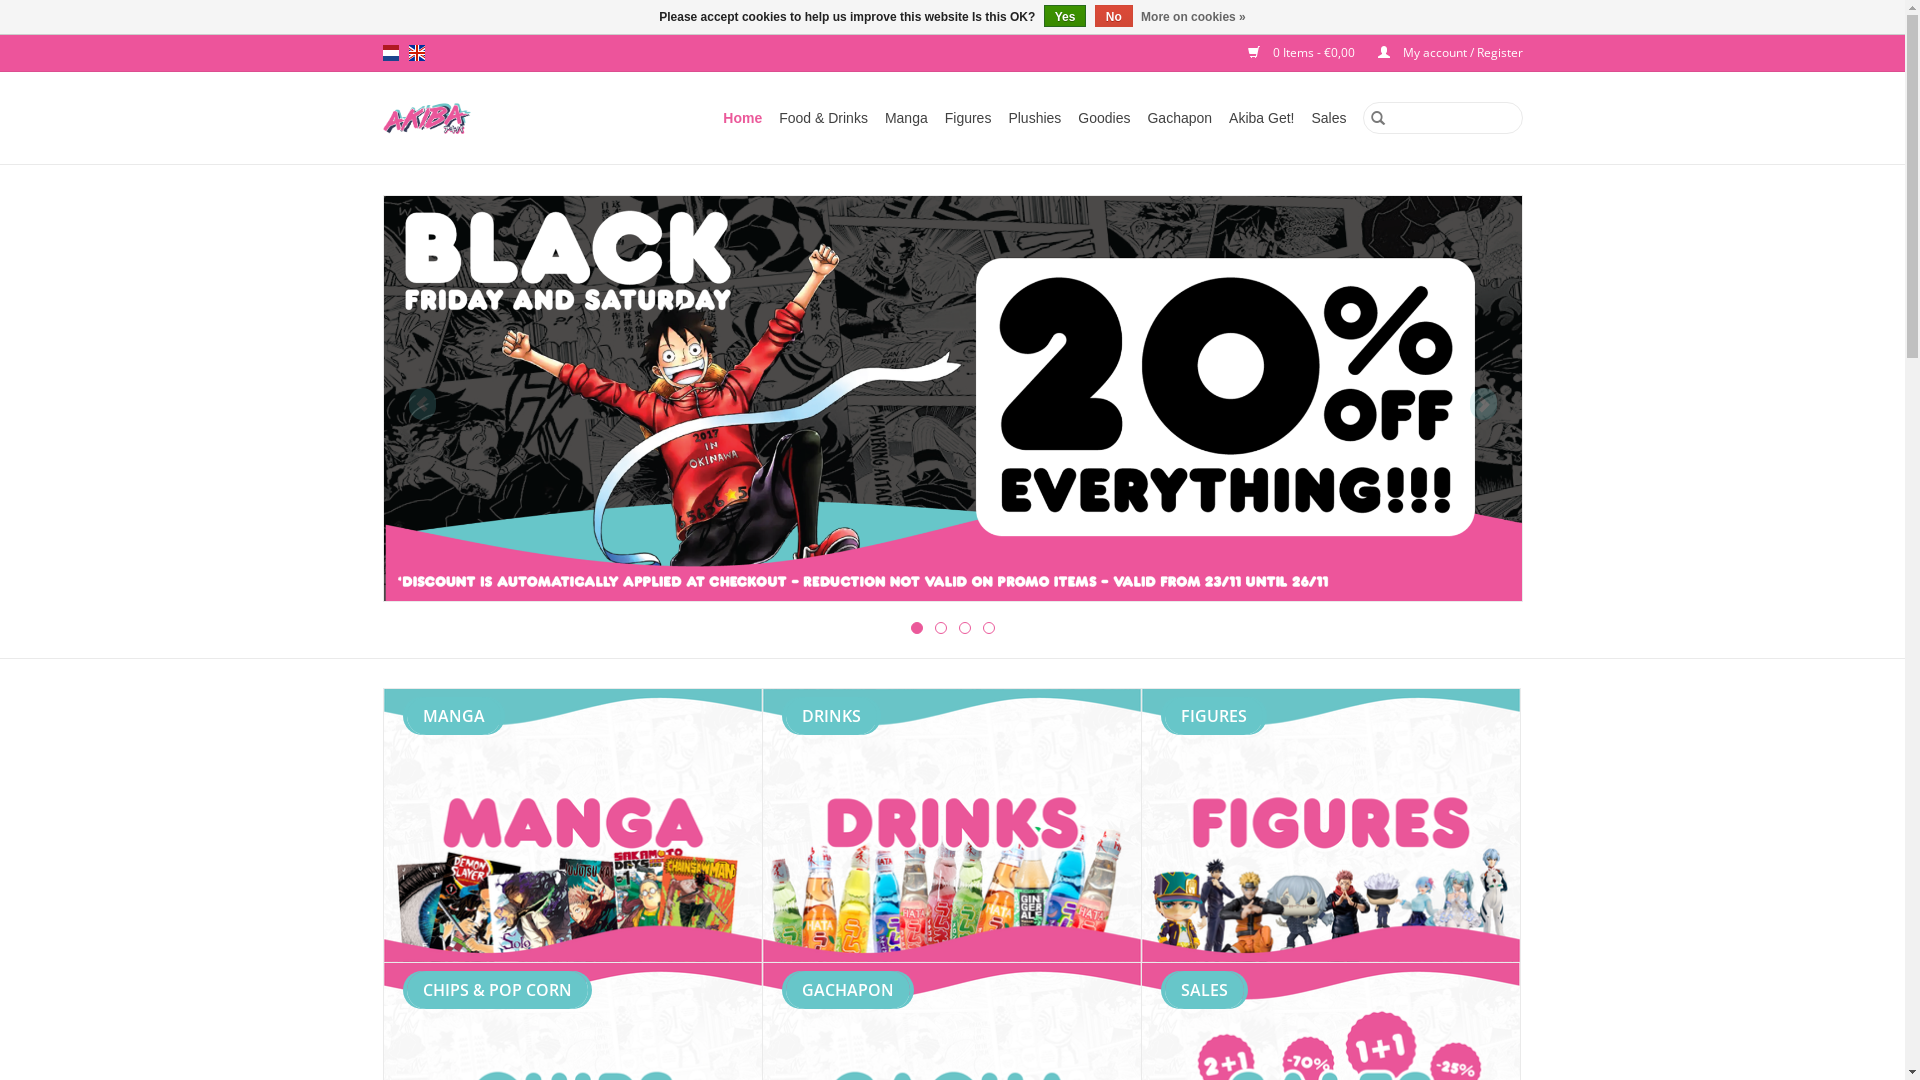  Describe the element at coordinates (988, 628) in the screenshot. I see `4` at that location.